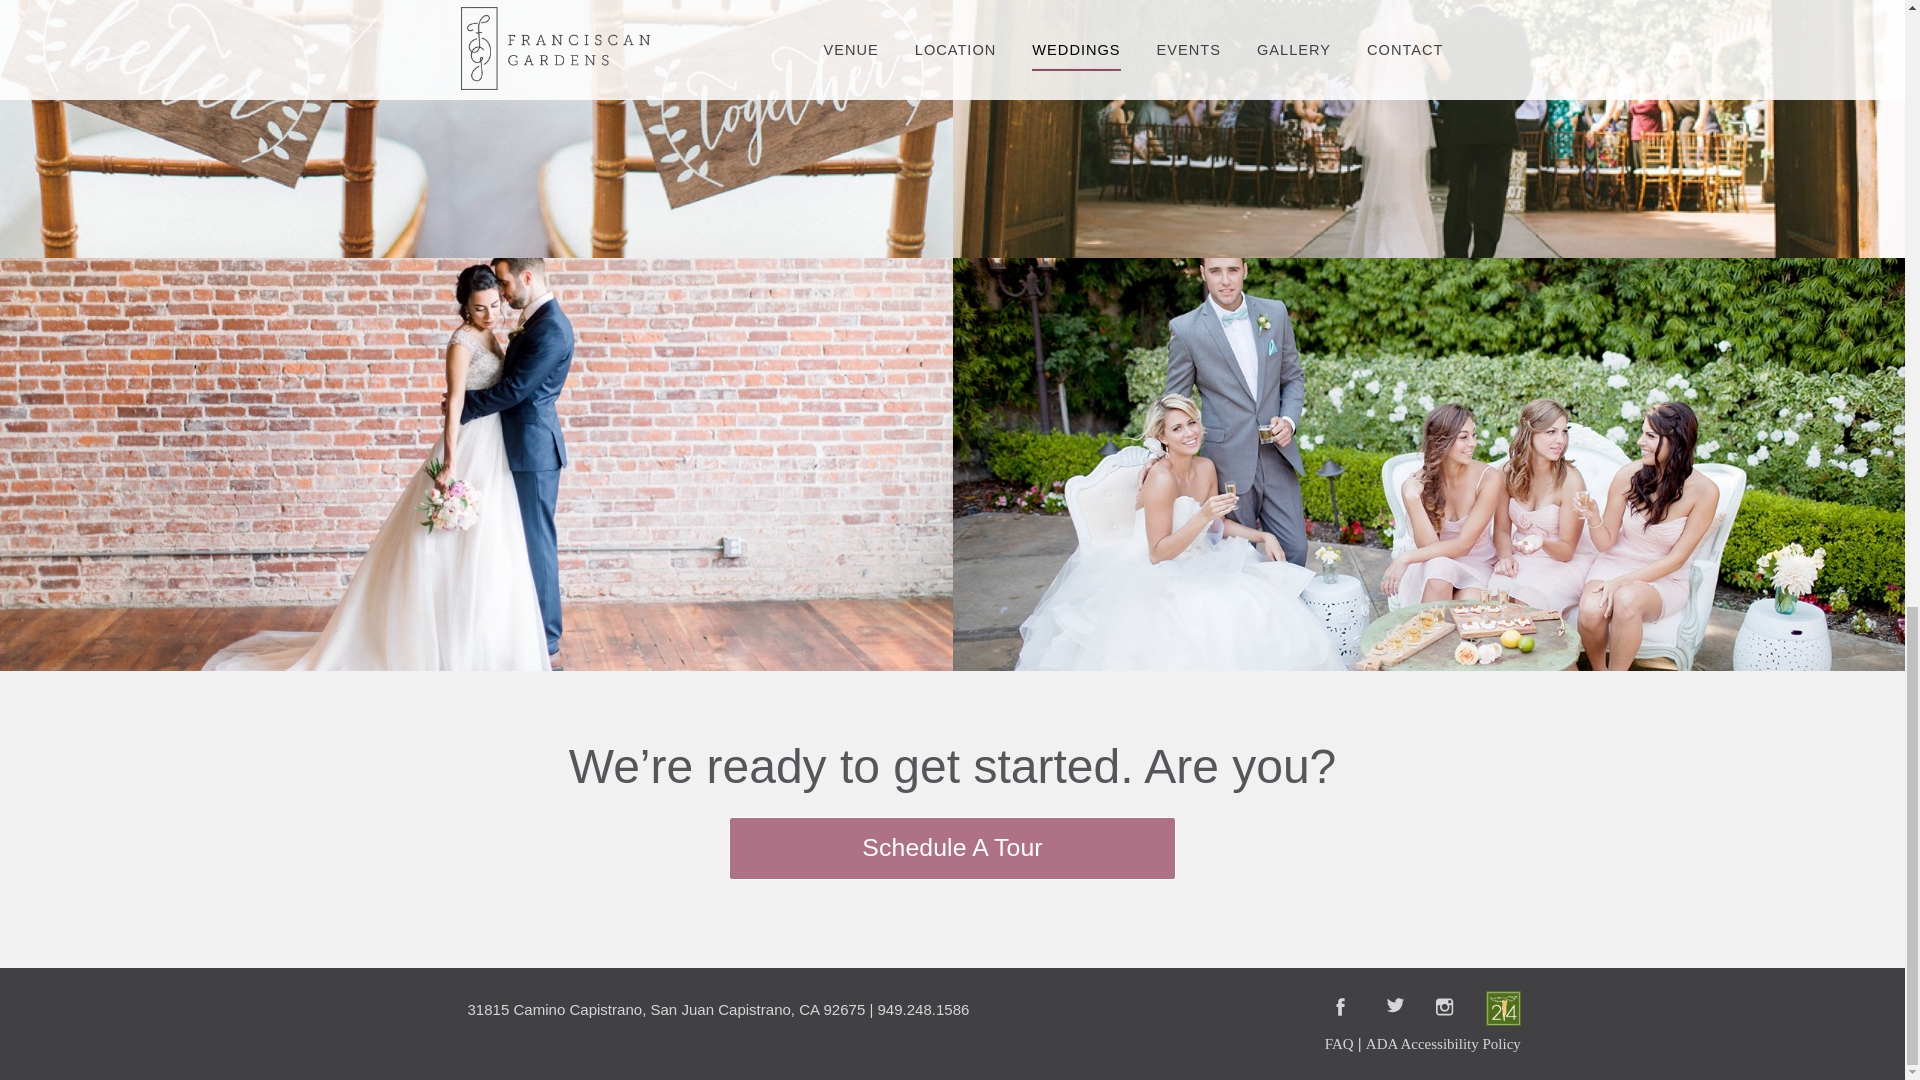  I want to click on Schedule A Tour, so click(952, 848).